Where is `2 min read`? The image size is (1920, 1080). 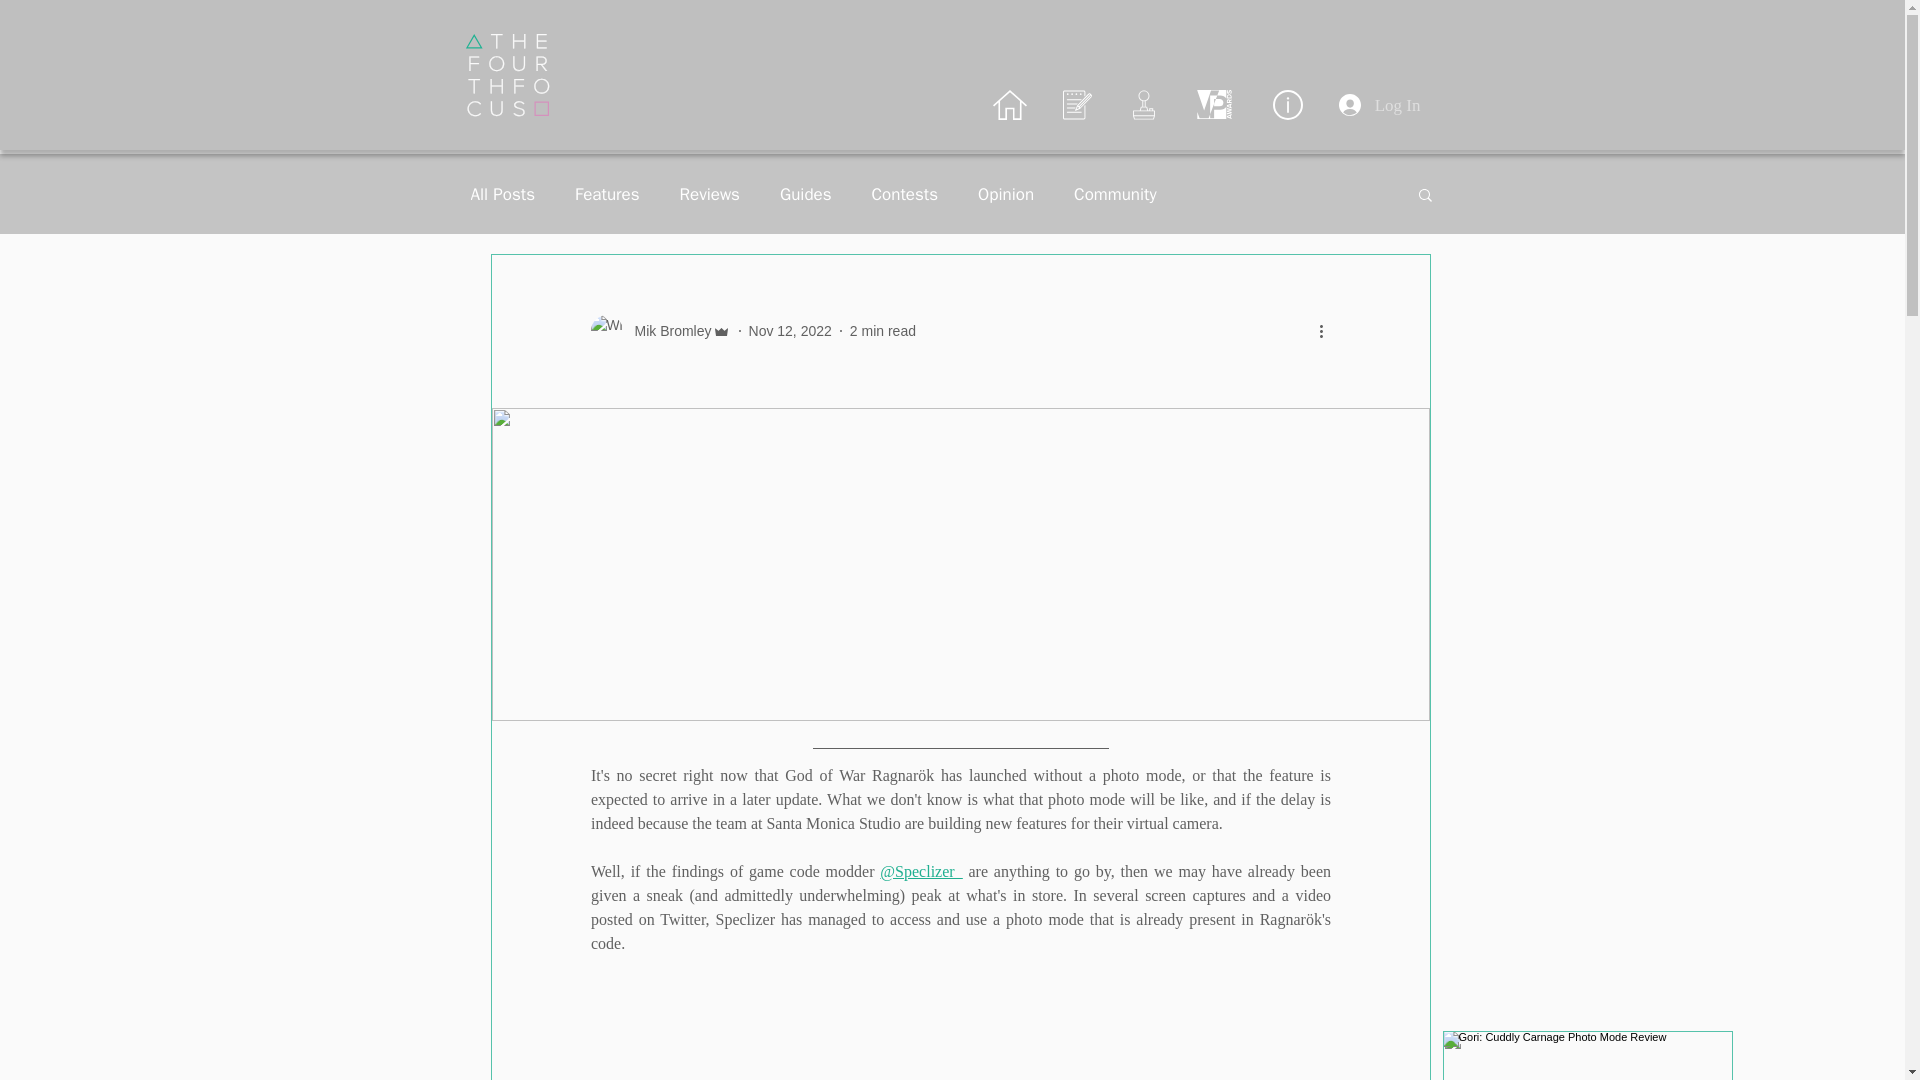
2 min read is located at coordinates (882, 330).